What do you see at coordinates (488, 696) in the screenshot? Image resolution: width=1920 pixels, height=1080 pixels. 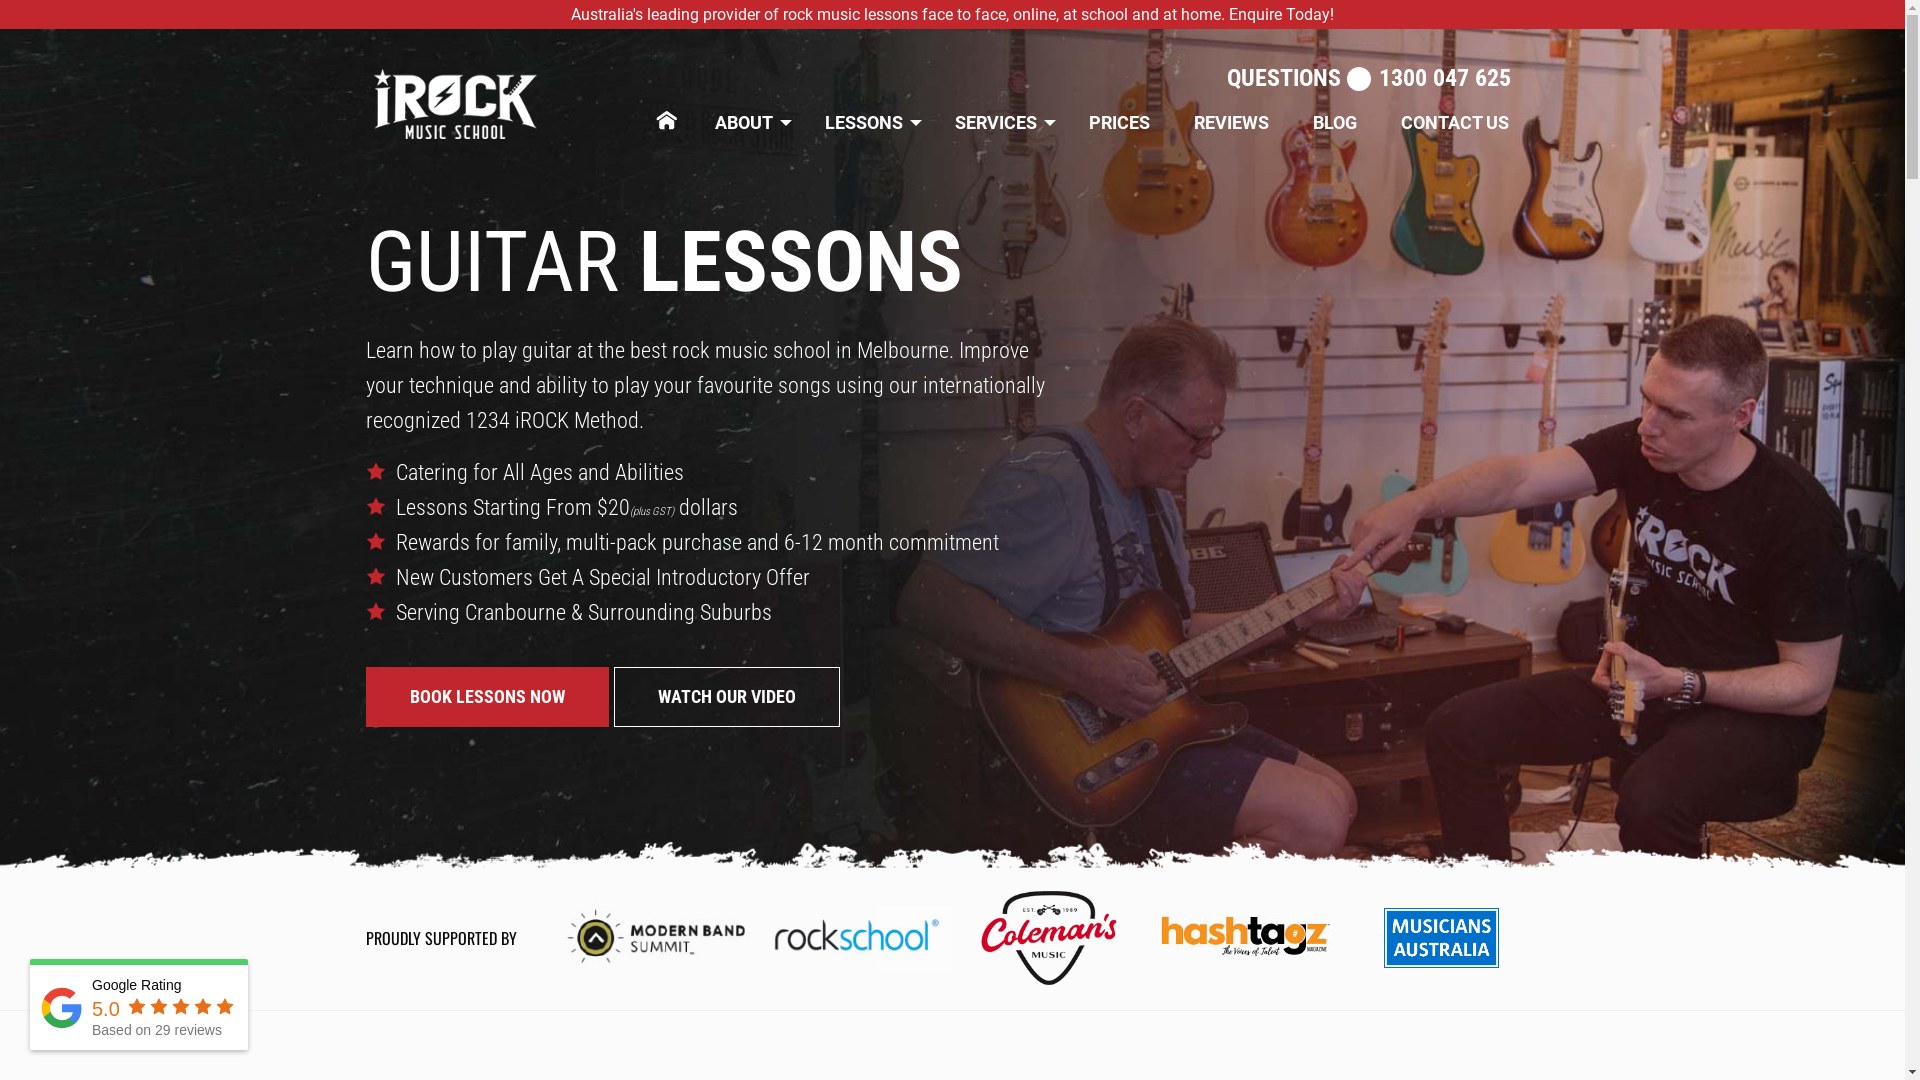 I see `BOOK LESSONS NOW` at bounding box center [488, 696].